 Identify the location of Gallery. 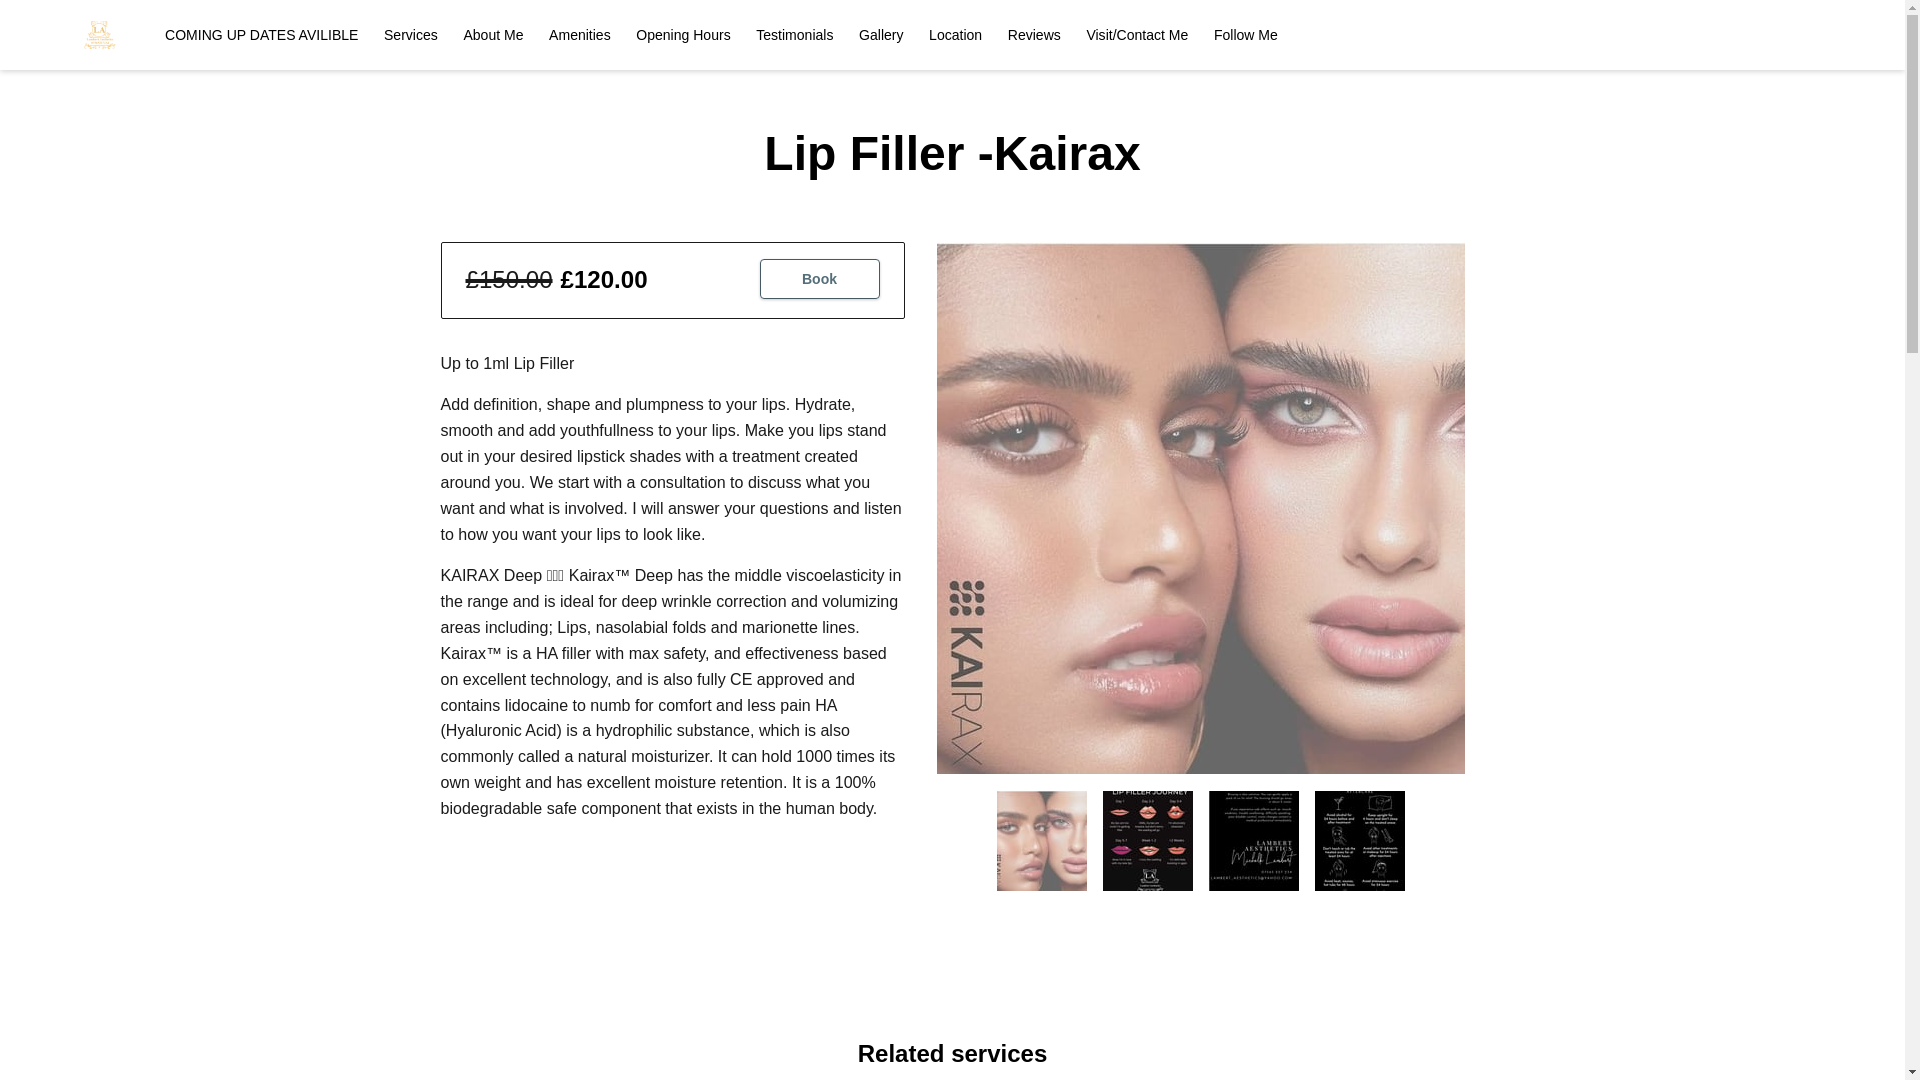
(880, 36).